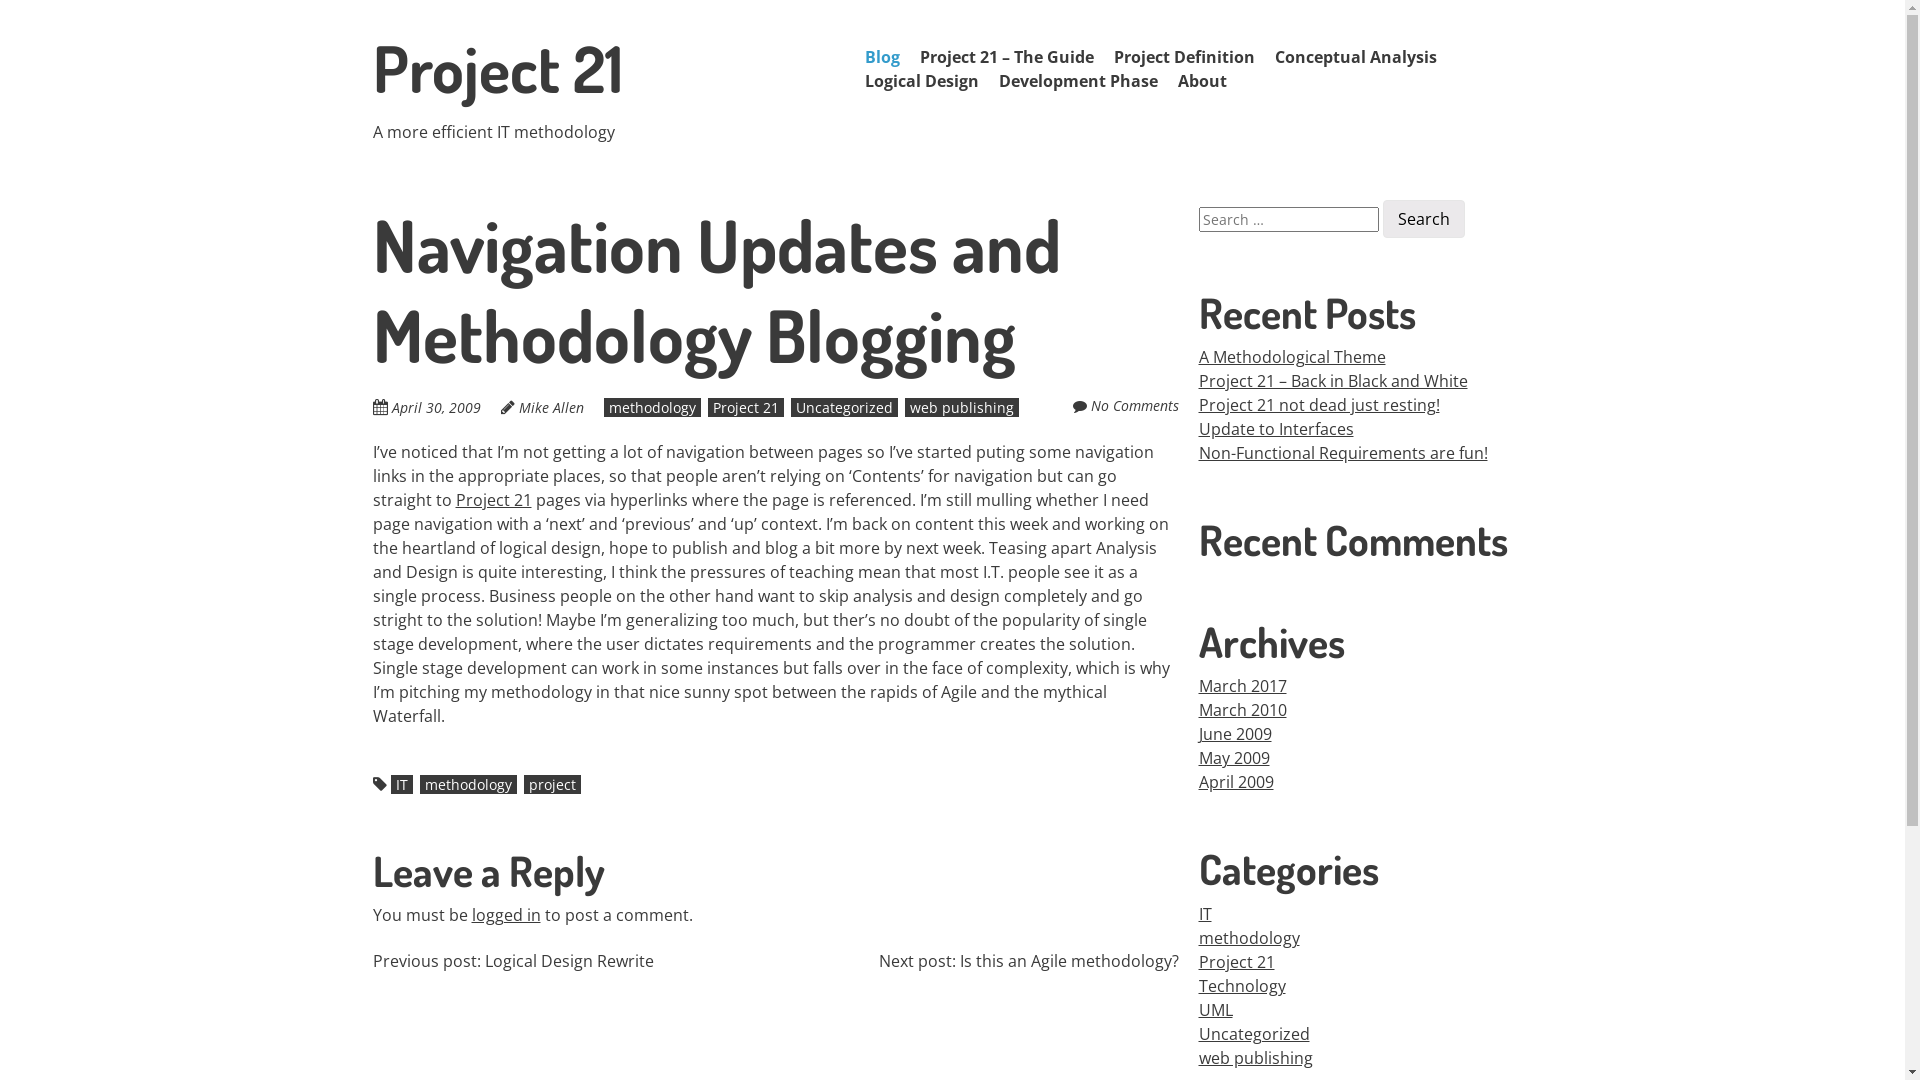 This screenshot has width=1920, height=1080. I want to click on Blog, so click(882, 57).